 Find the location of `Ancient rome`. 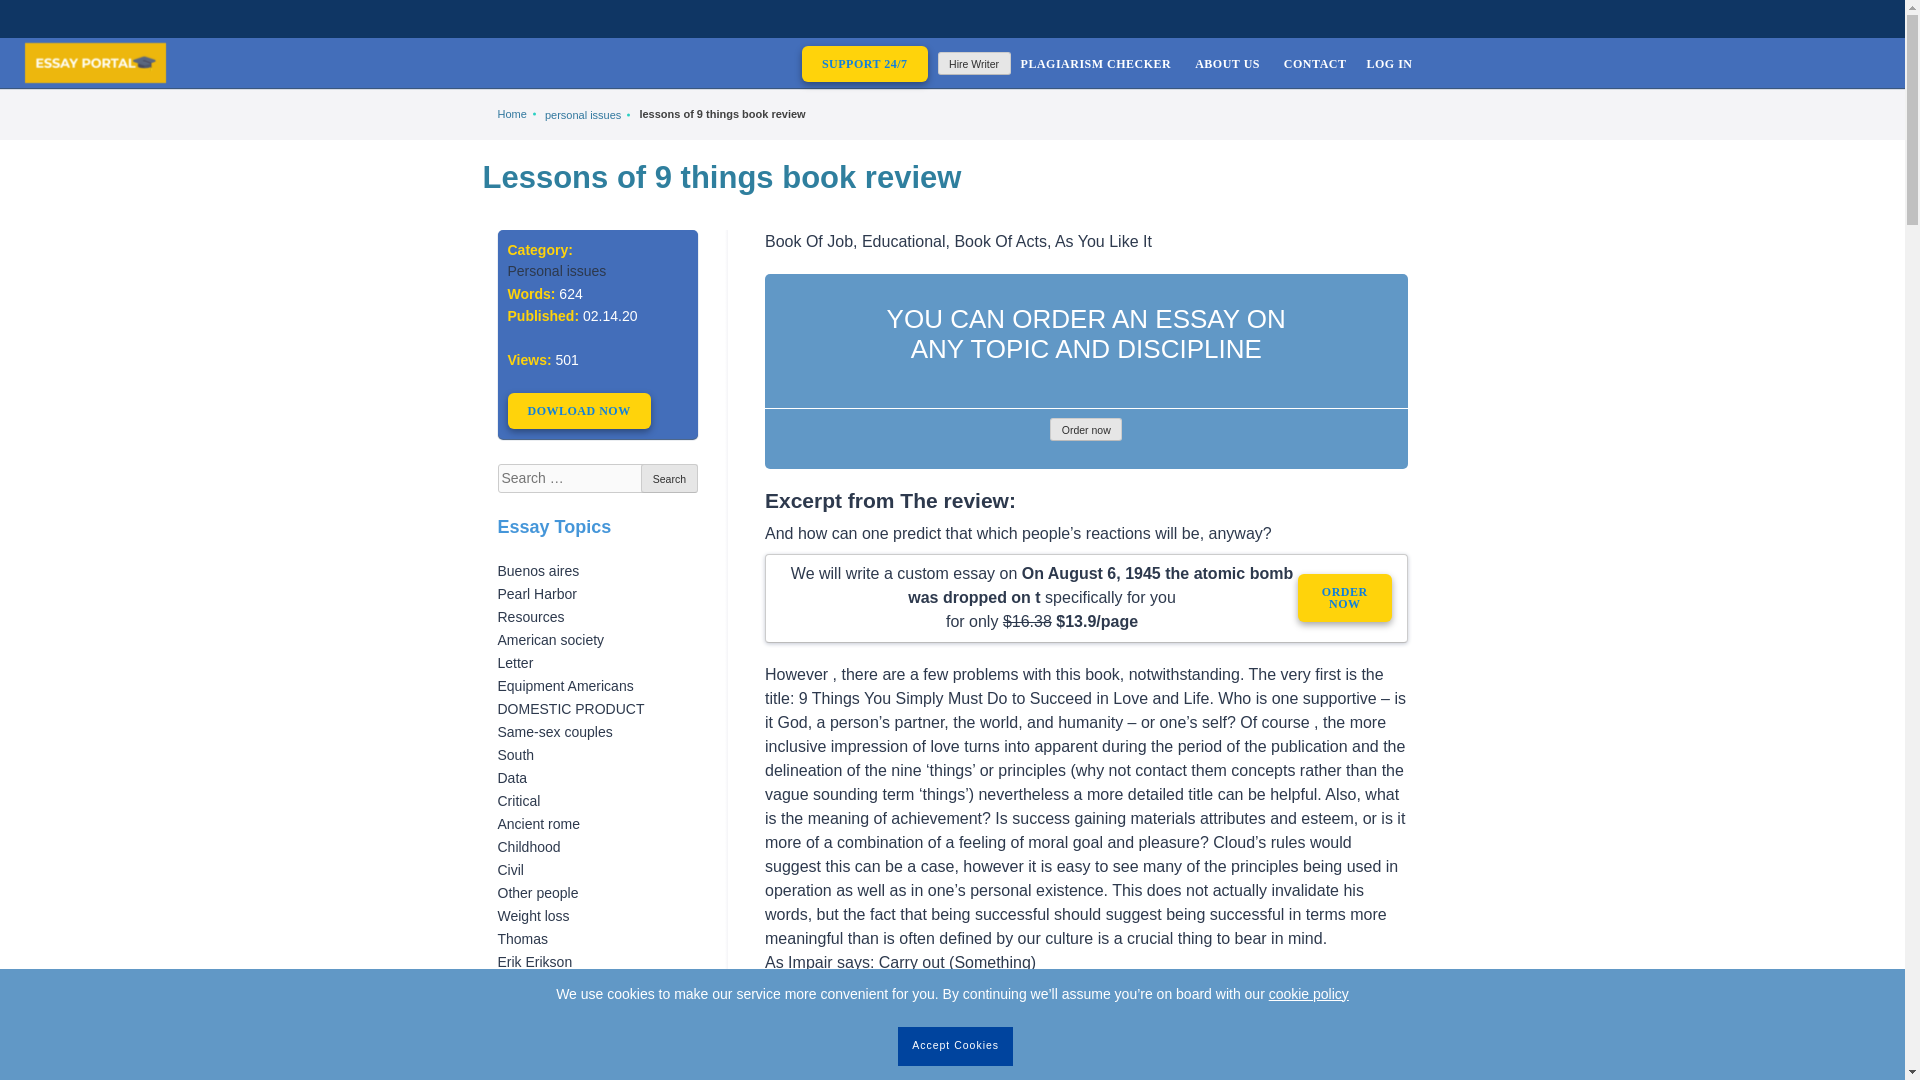

Ancient rome is located at coordinates (538, 824).